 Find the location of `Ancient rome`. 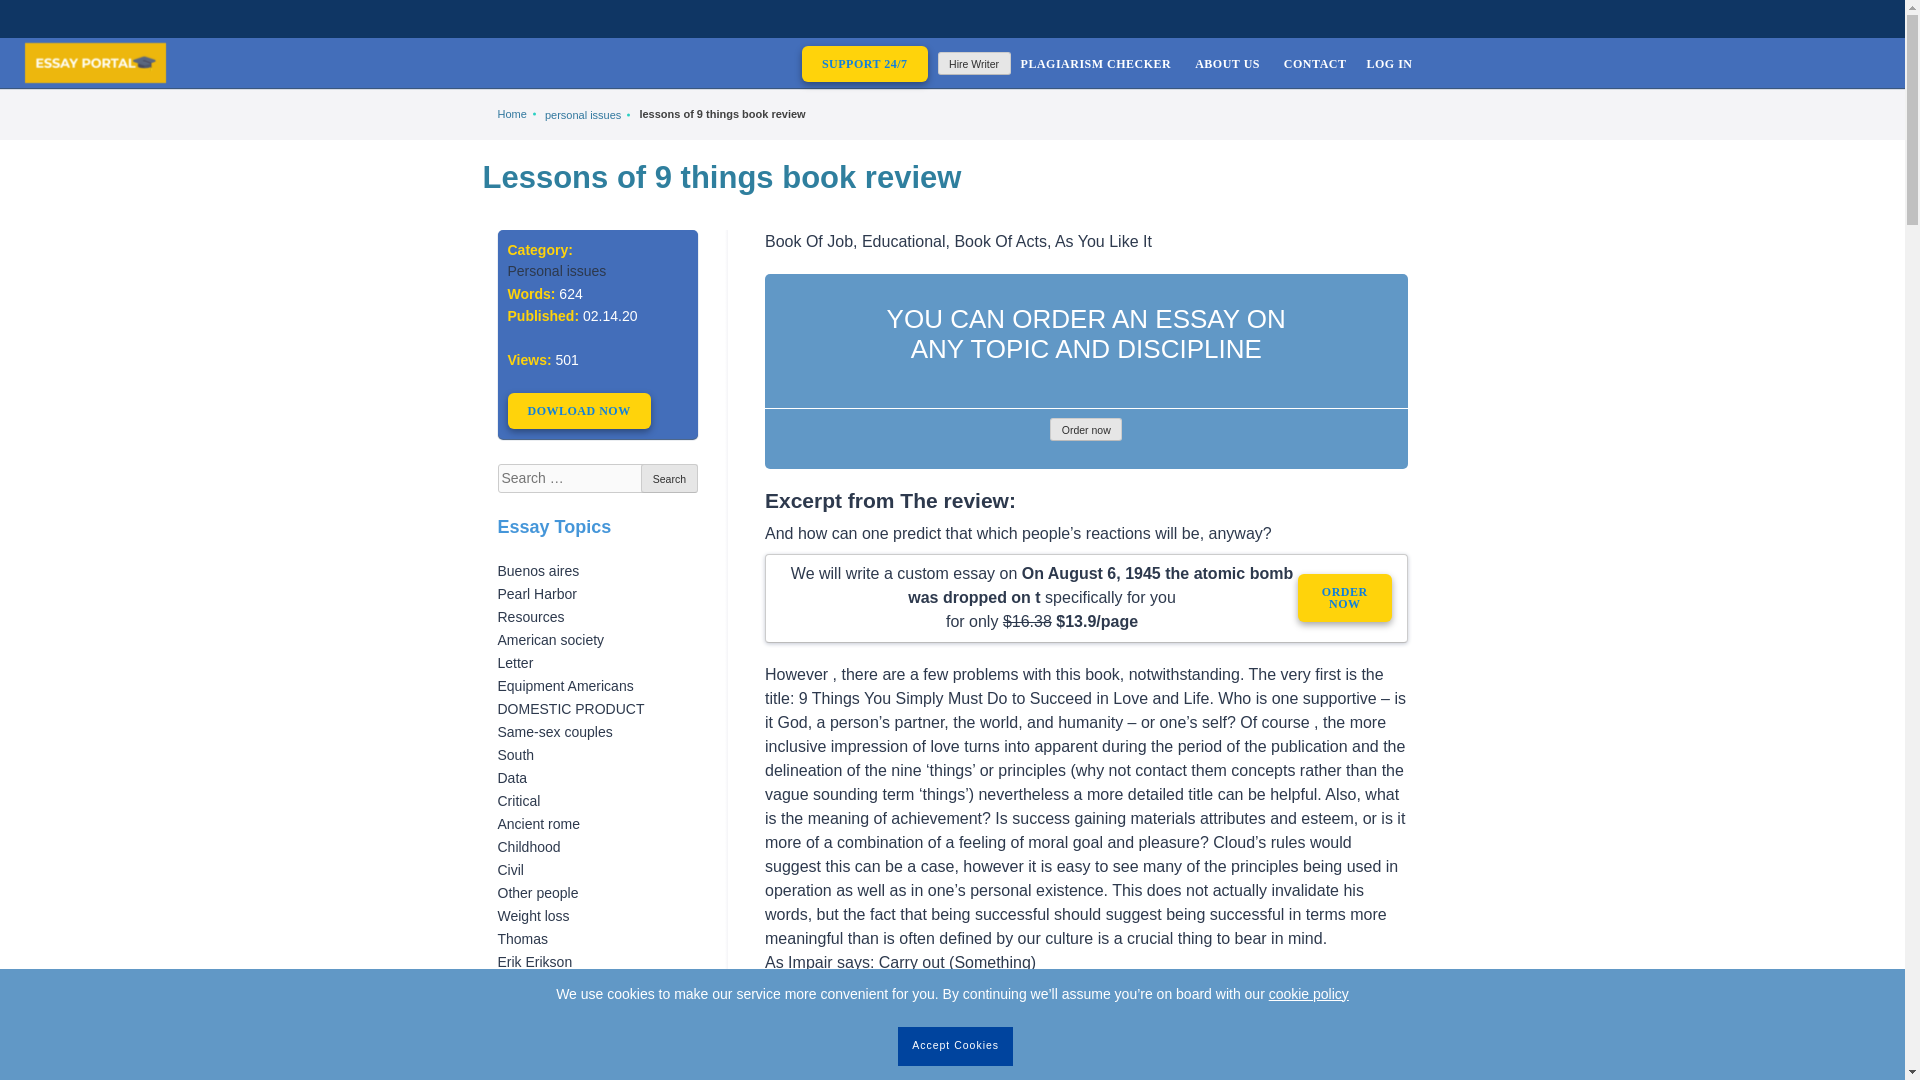

Ancient rome is located at coordinates (538, 824).